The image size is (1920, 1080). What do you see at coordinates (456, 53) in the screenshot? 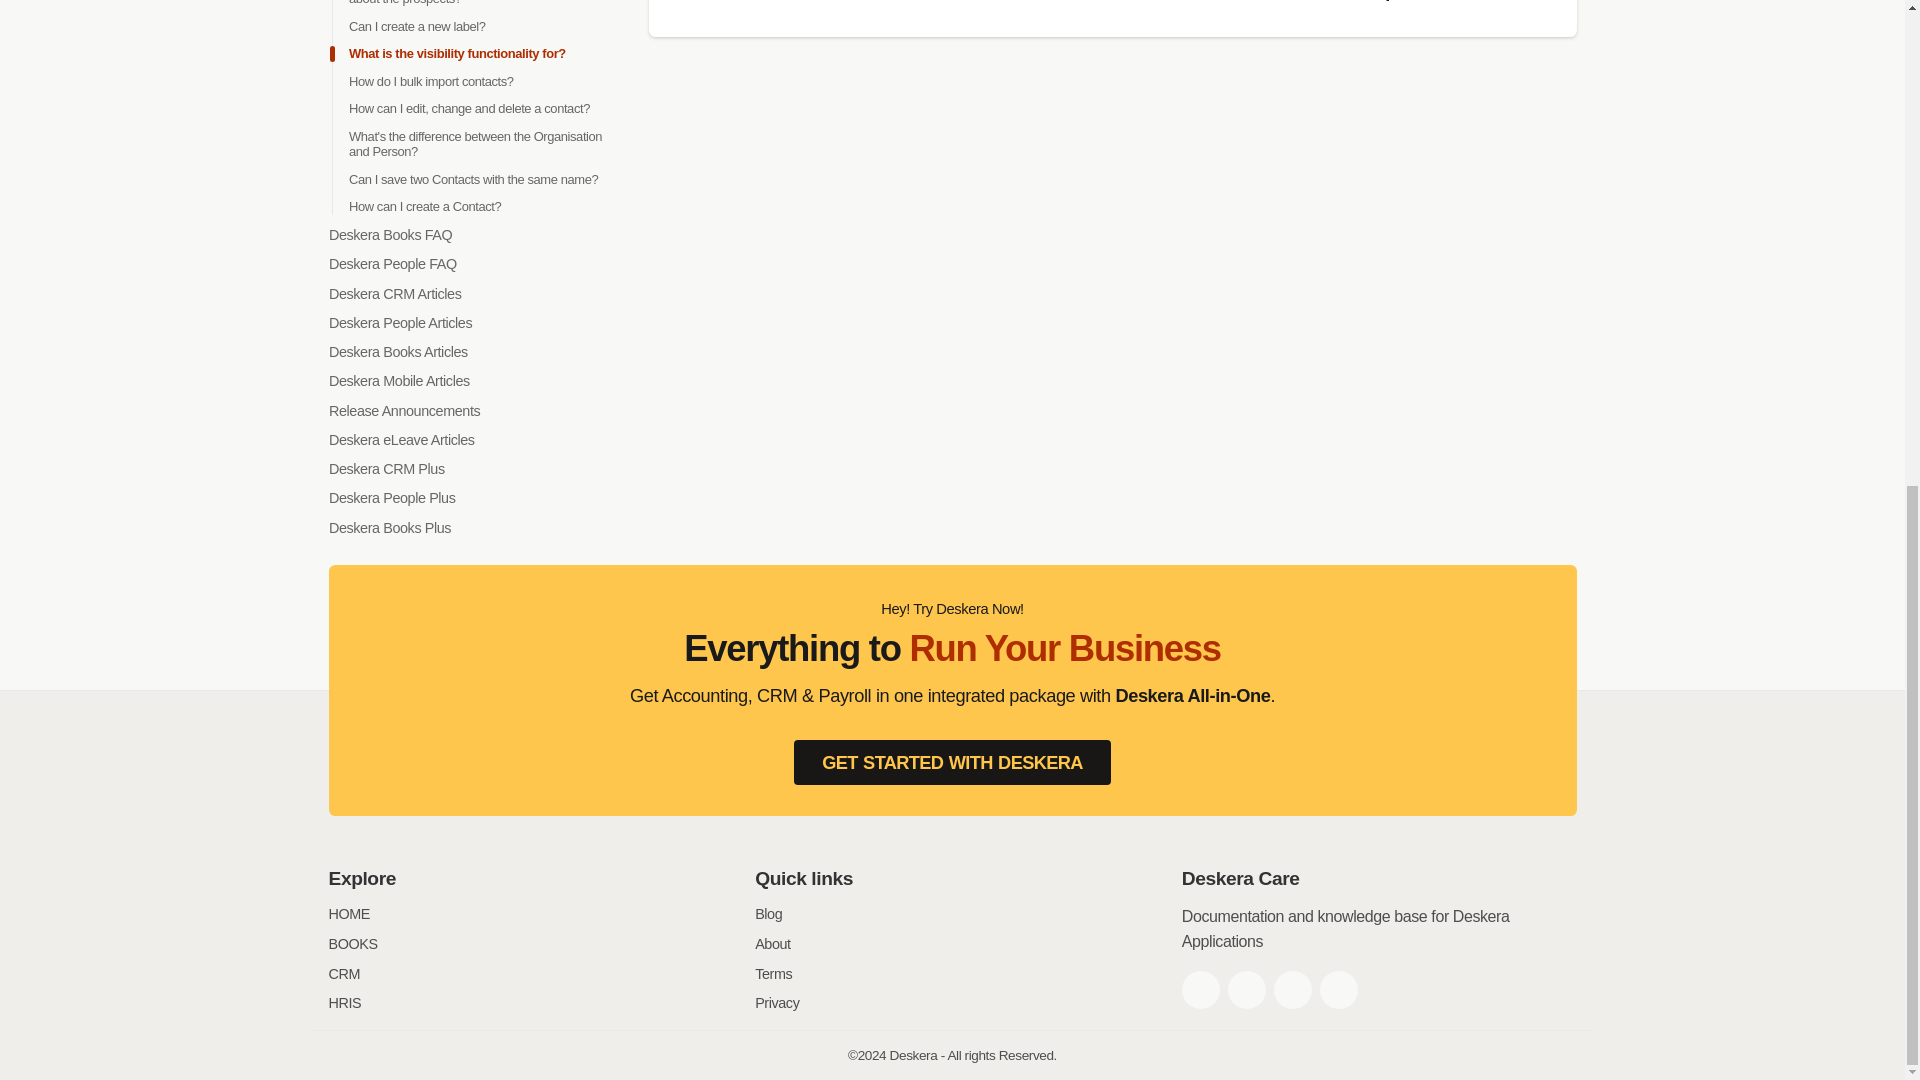
I see `What is the visibility functionality for?` at bounding box center [456, 53].